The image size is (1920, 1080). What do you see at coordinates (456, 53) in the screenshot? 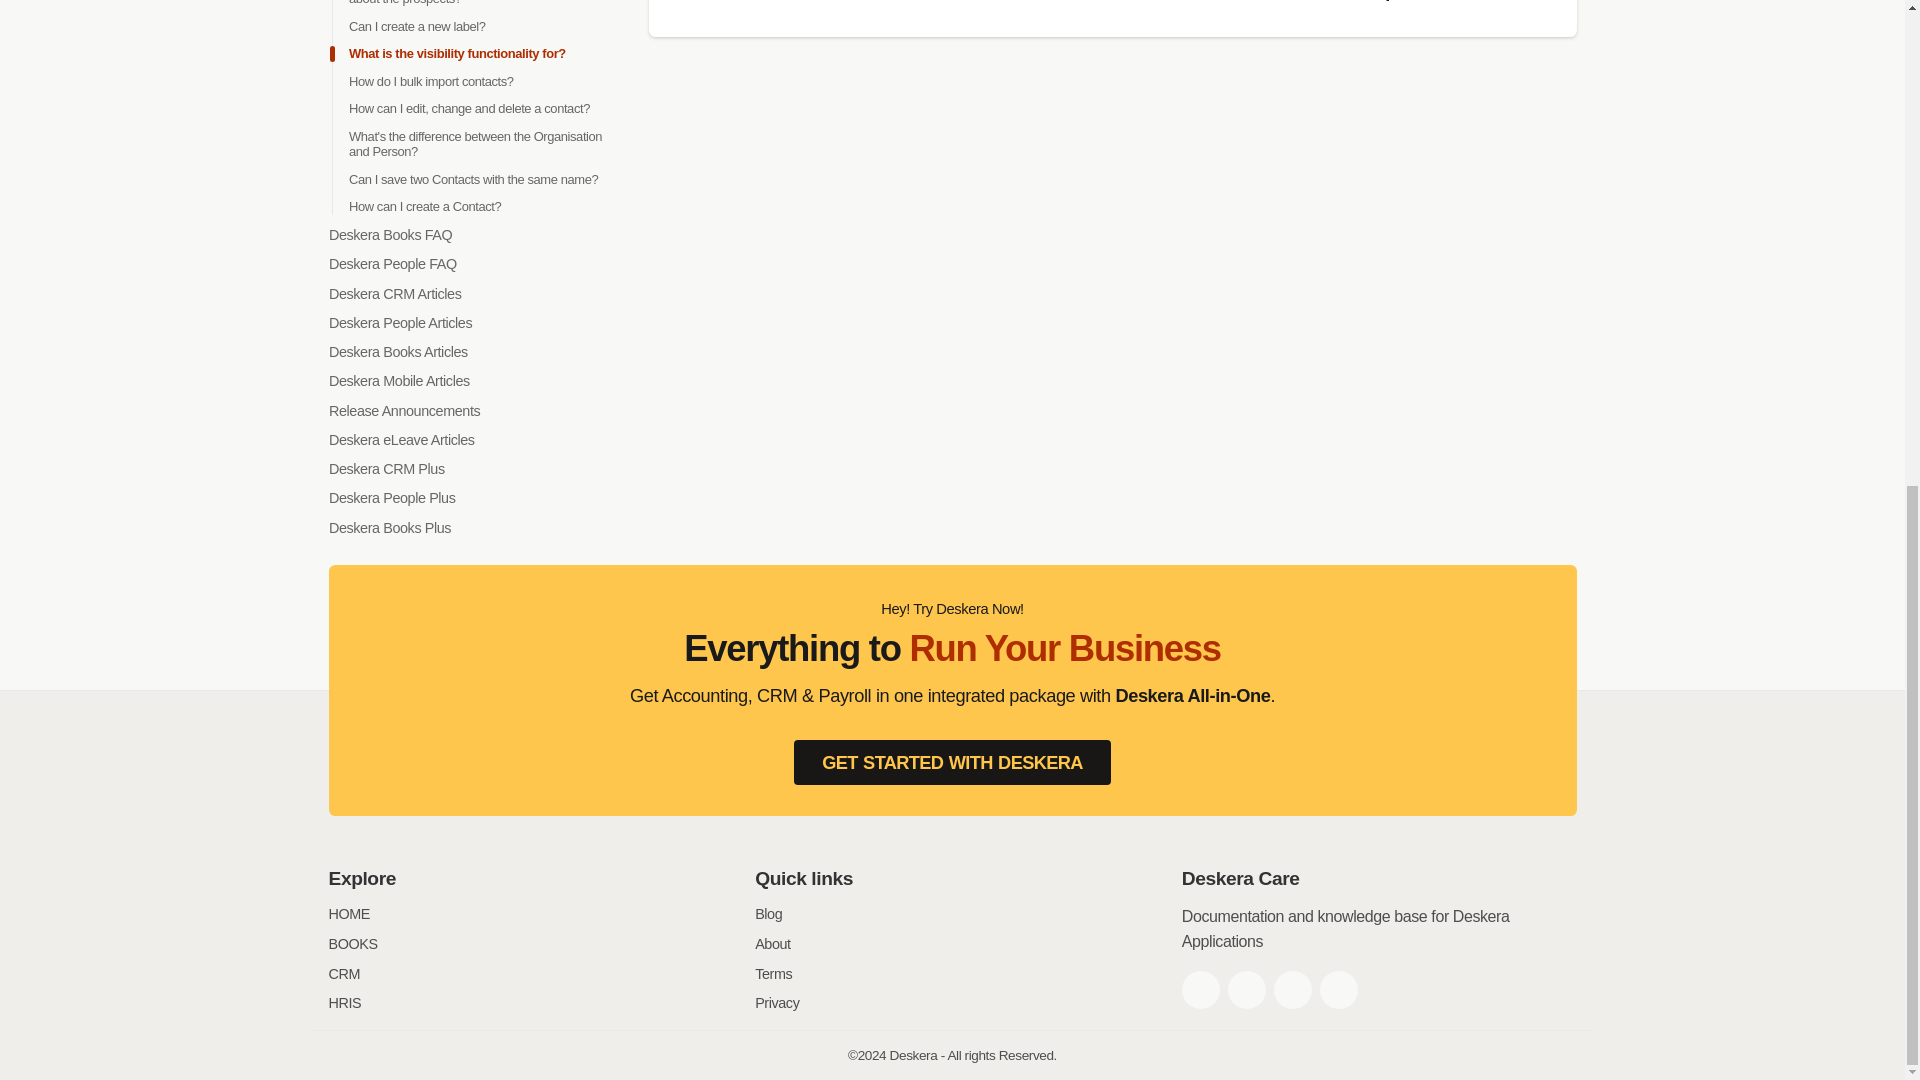
I see `What is the visibility functionality for?` at bounding box center [456, 53].